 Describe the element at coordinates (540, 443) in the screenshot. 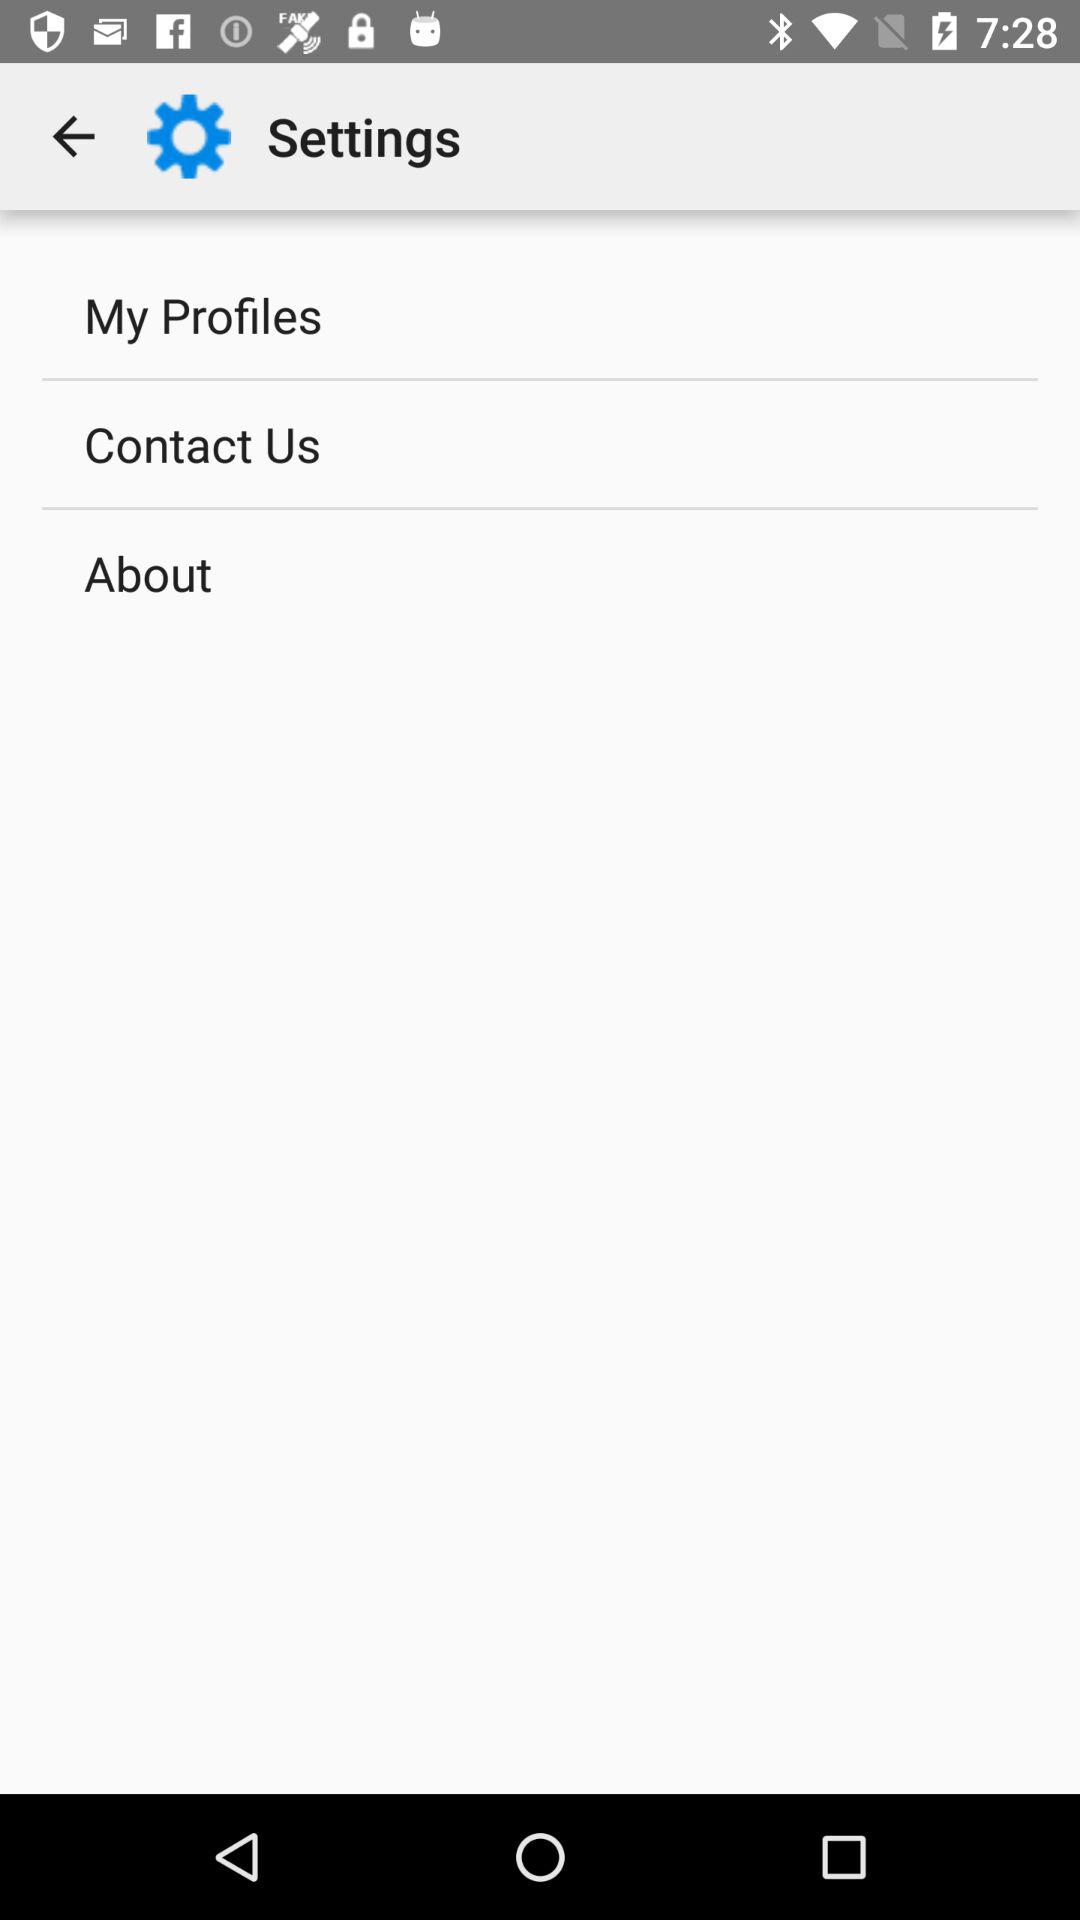

I see `open item below the my profiles item` at that location.